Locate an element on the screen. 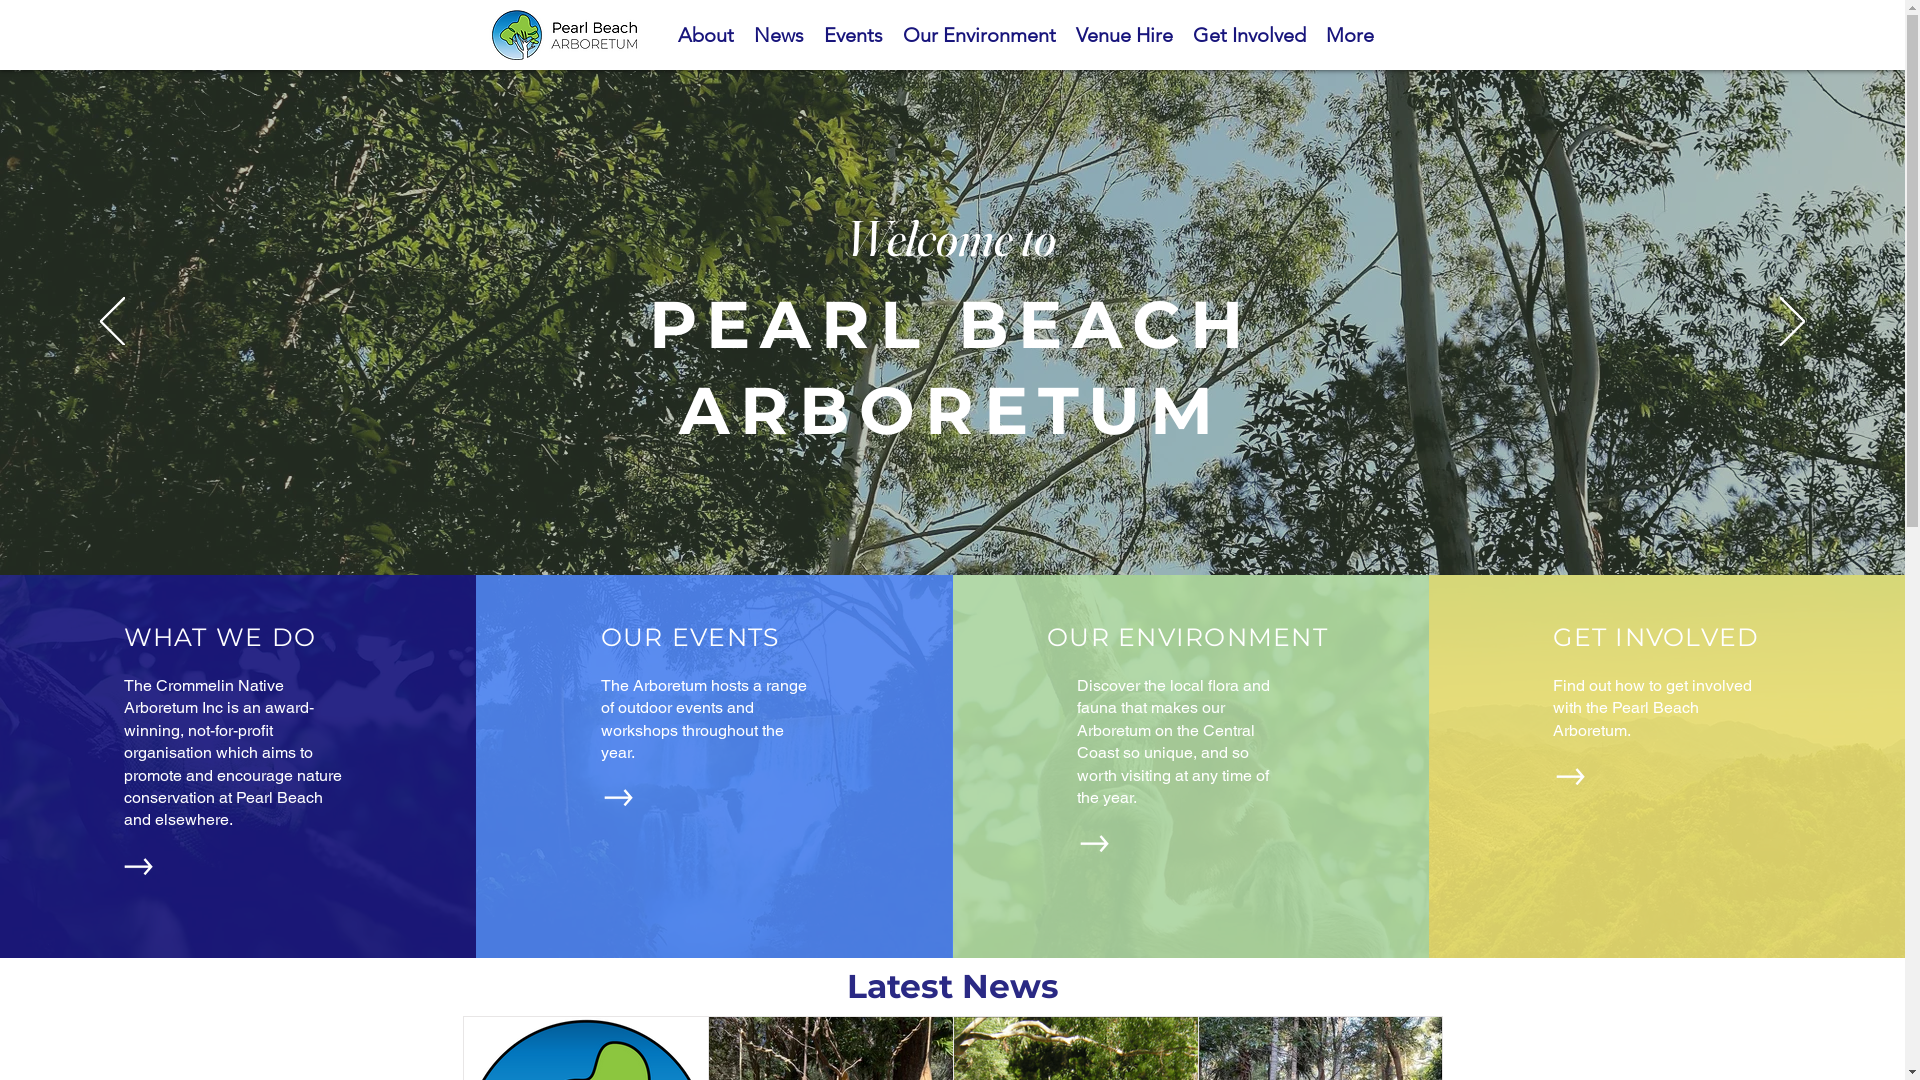  OUR ENVIRONMENT is located at coordinates (1188, 637).